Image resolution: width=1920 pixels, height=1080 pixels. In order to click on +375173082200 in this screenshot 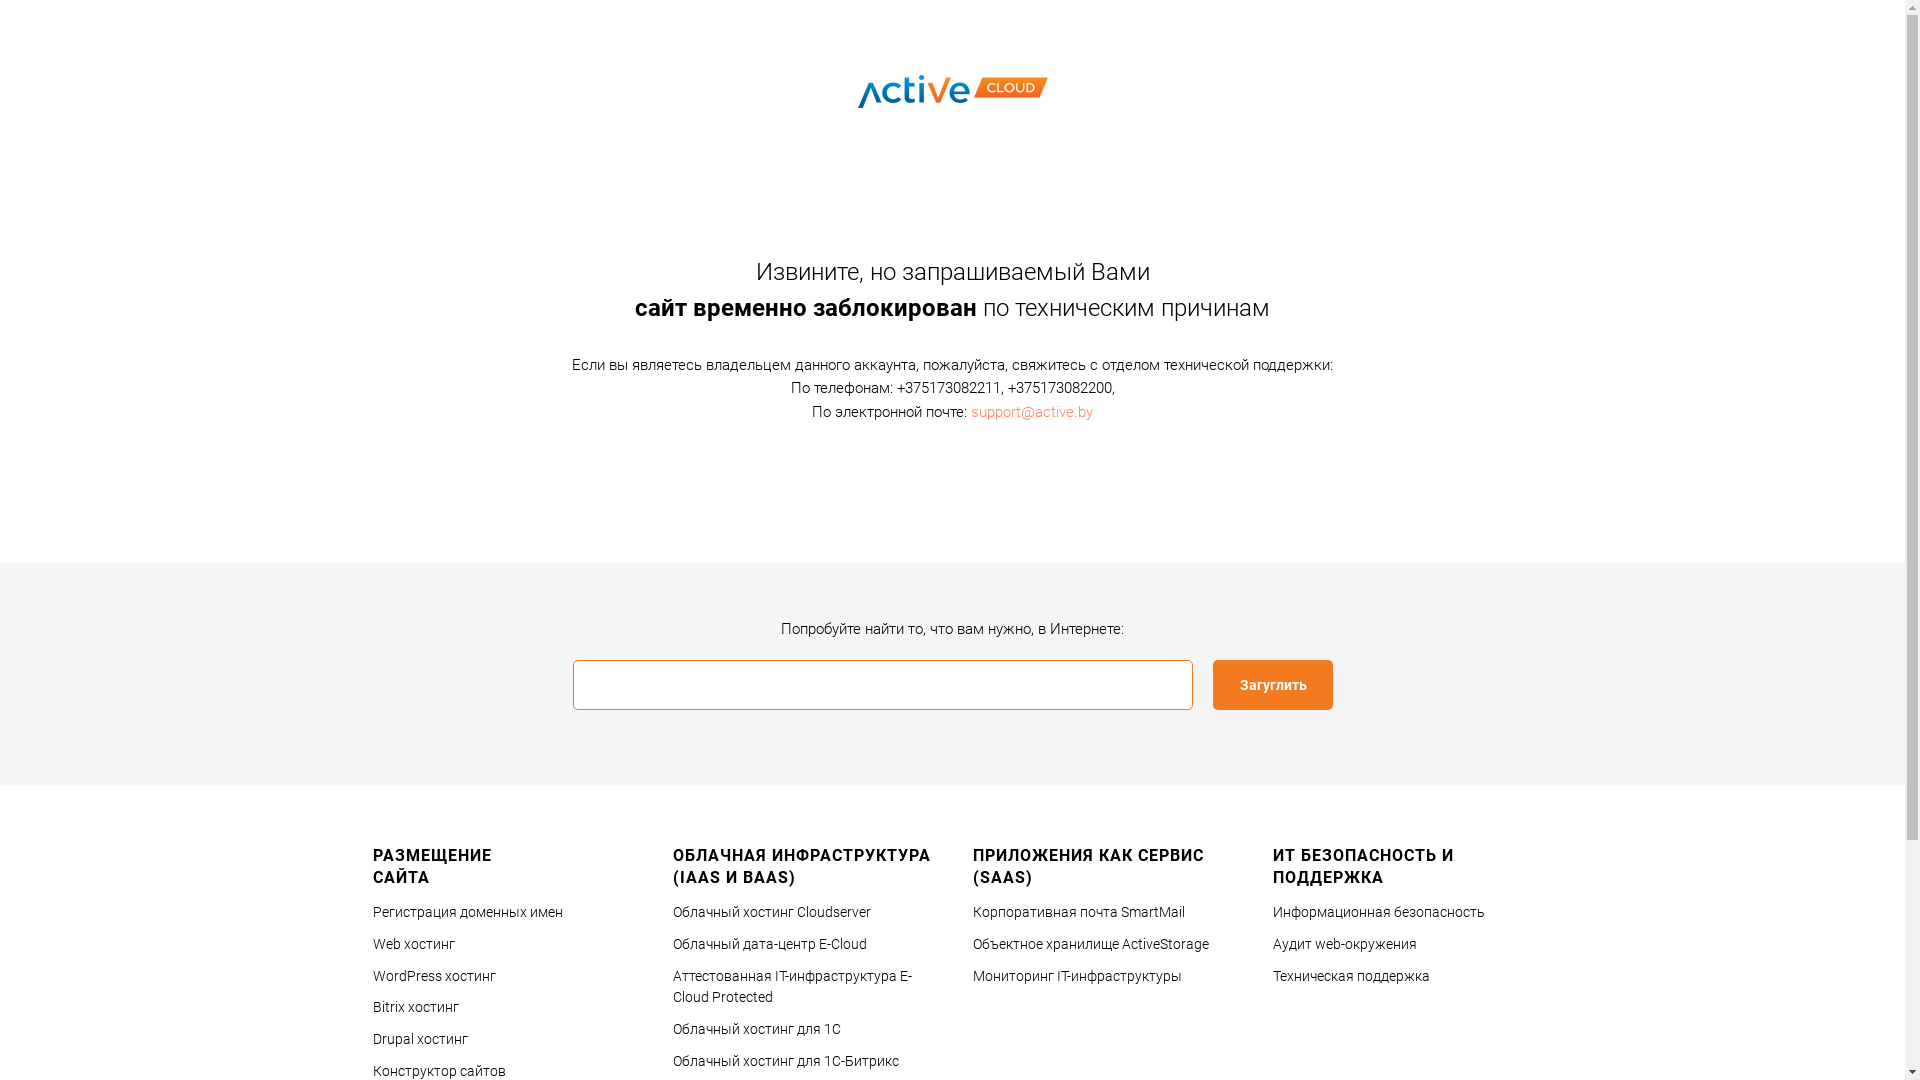, I will do `click(1060, 388)`.